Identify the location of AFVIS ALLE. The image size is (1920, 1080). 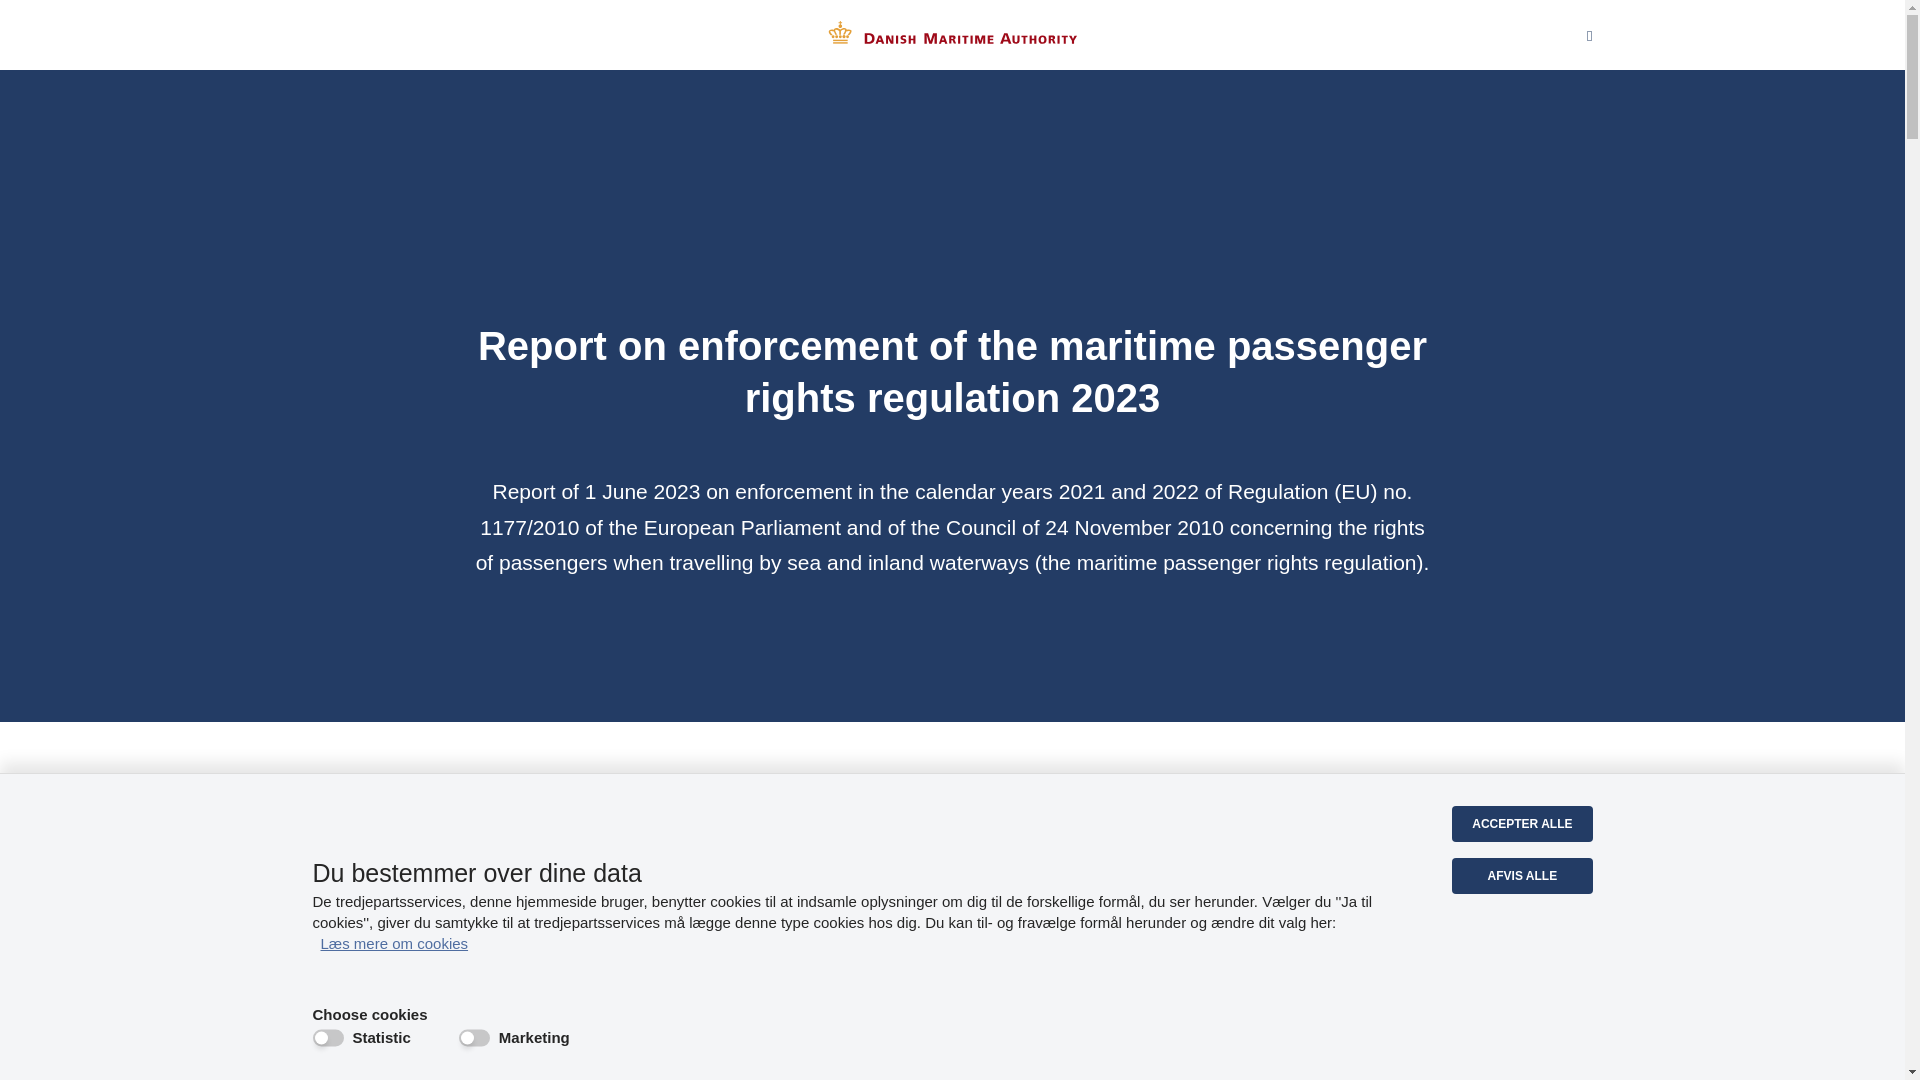
(1521, 876).